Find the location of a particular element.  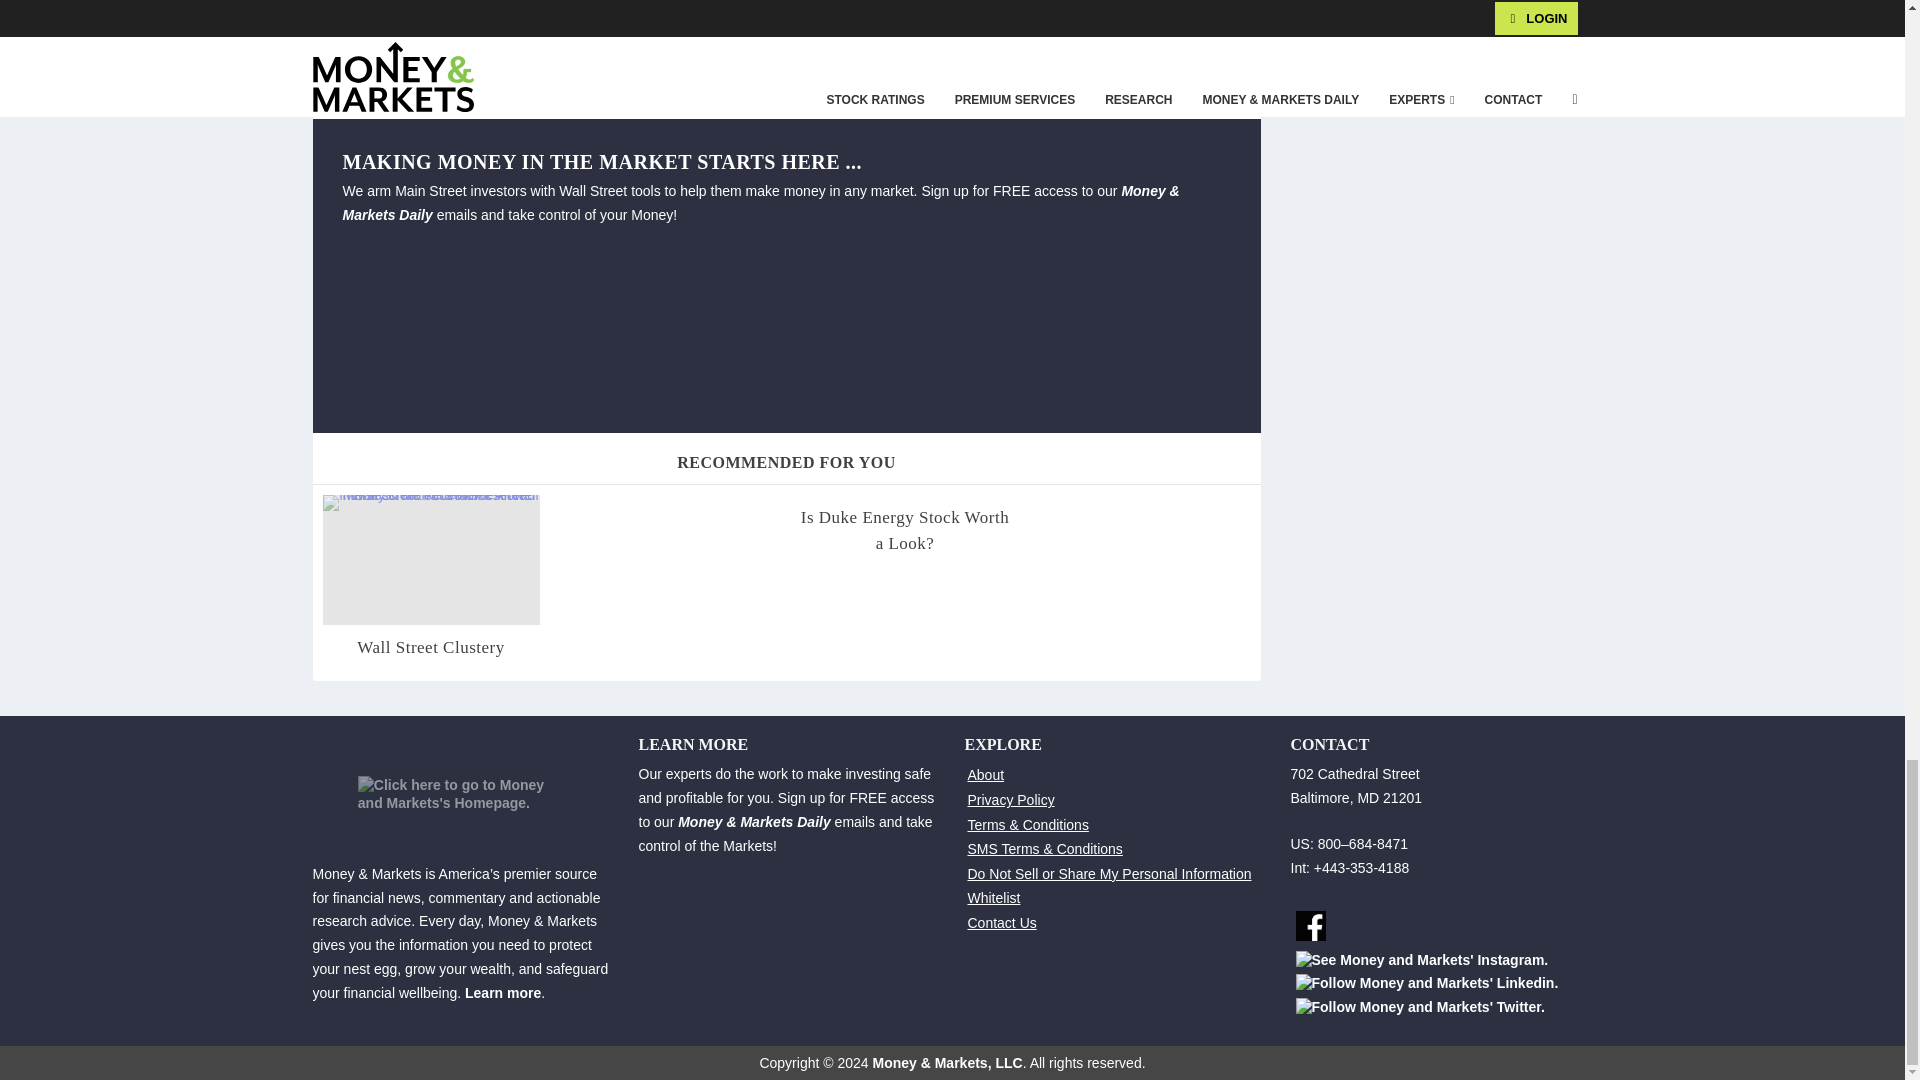

Do Not Sell or Share My Personal Information is located at coordinates (1109, 874).